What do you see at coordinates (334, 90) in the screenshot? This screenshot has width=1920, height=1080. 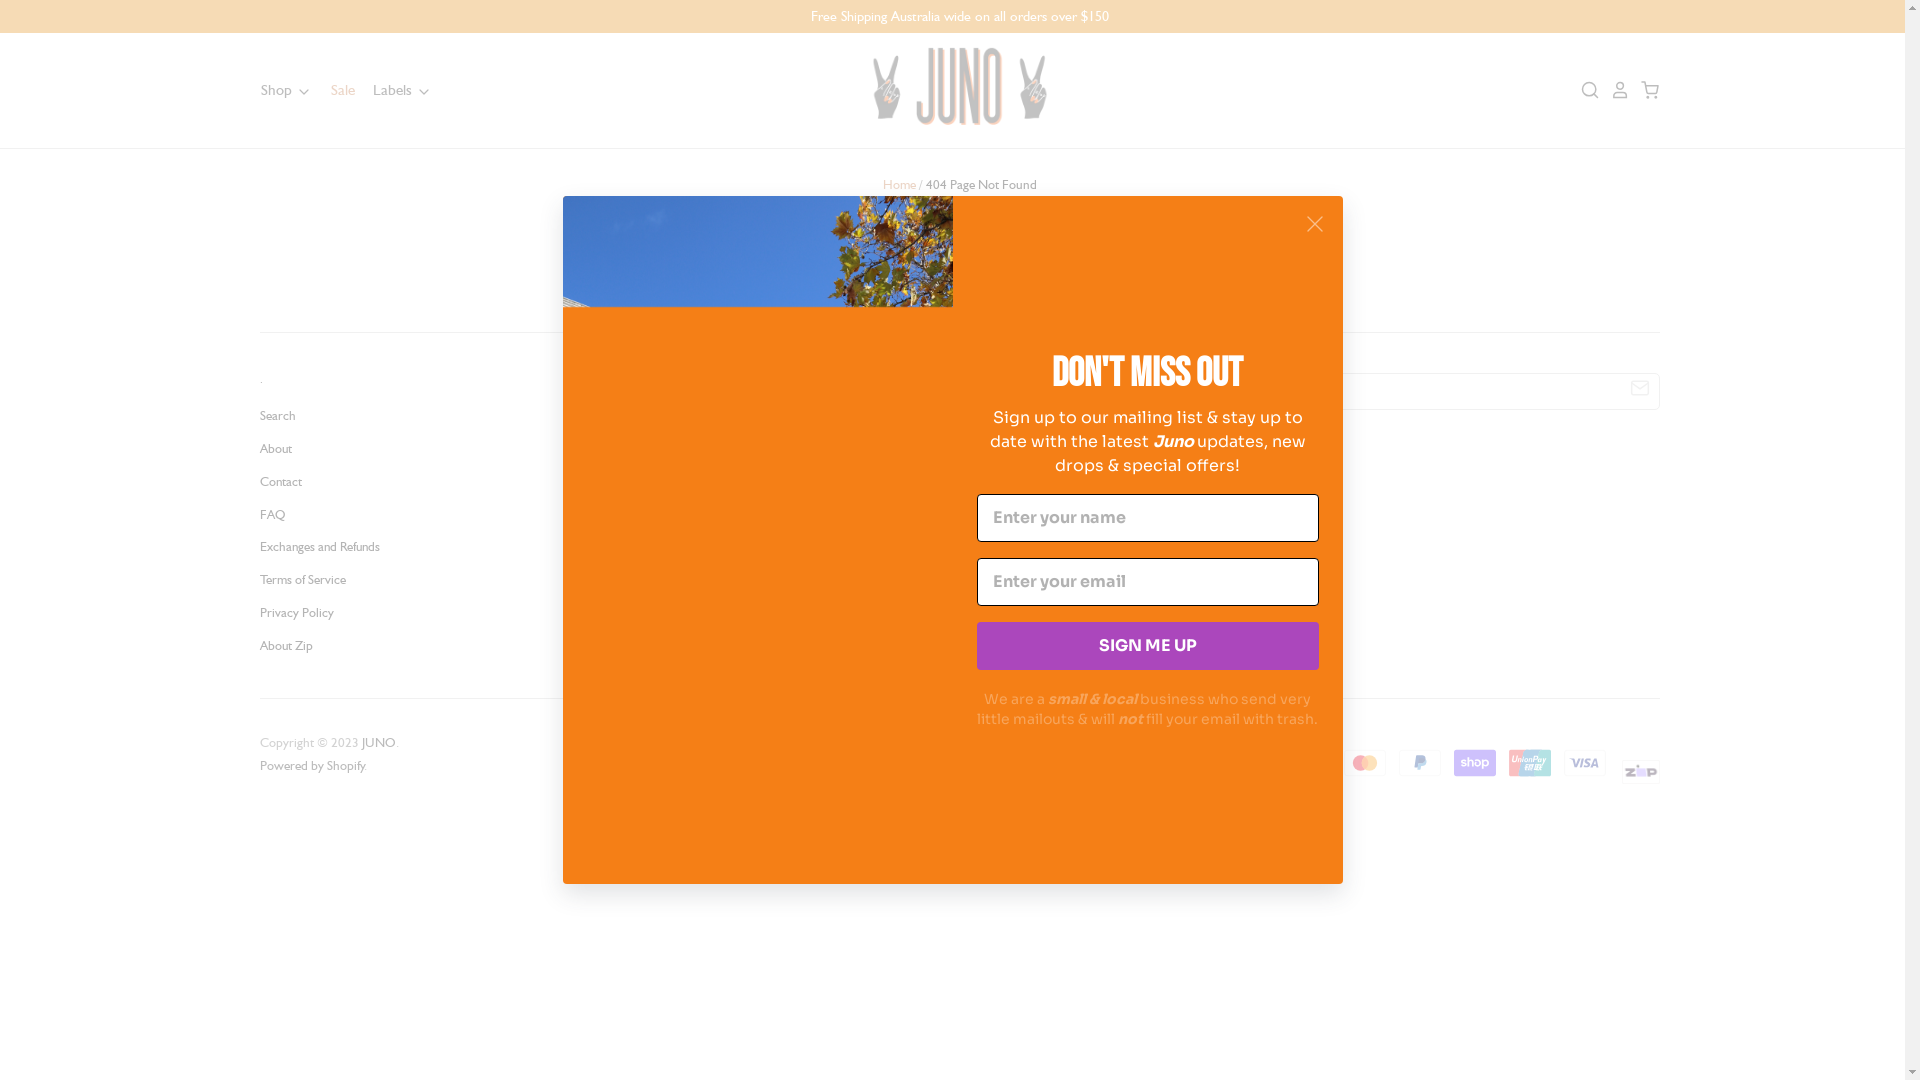 I see `Sale` at bounding box center [334, 90].